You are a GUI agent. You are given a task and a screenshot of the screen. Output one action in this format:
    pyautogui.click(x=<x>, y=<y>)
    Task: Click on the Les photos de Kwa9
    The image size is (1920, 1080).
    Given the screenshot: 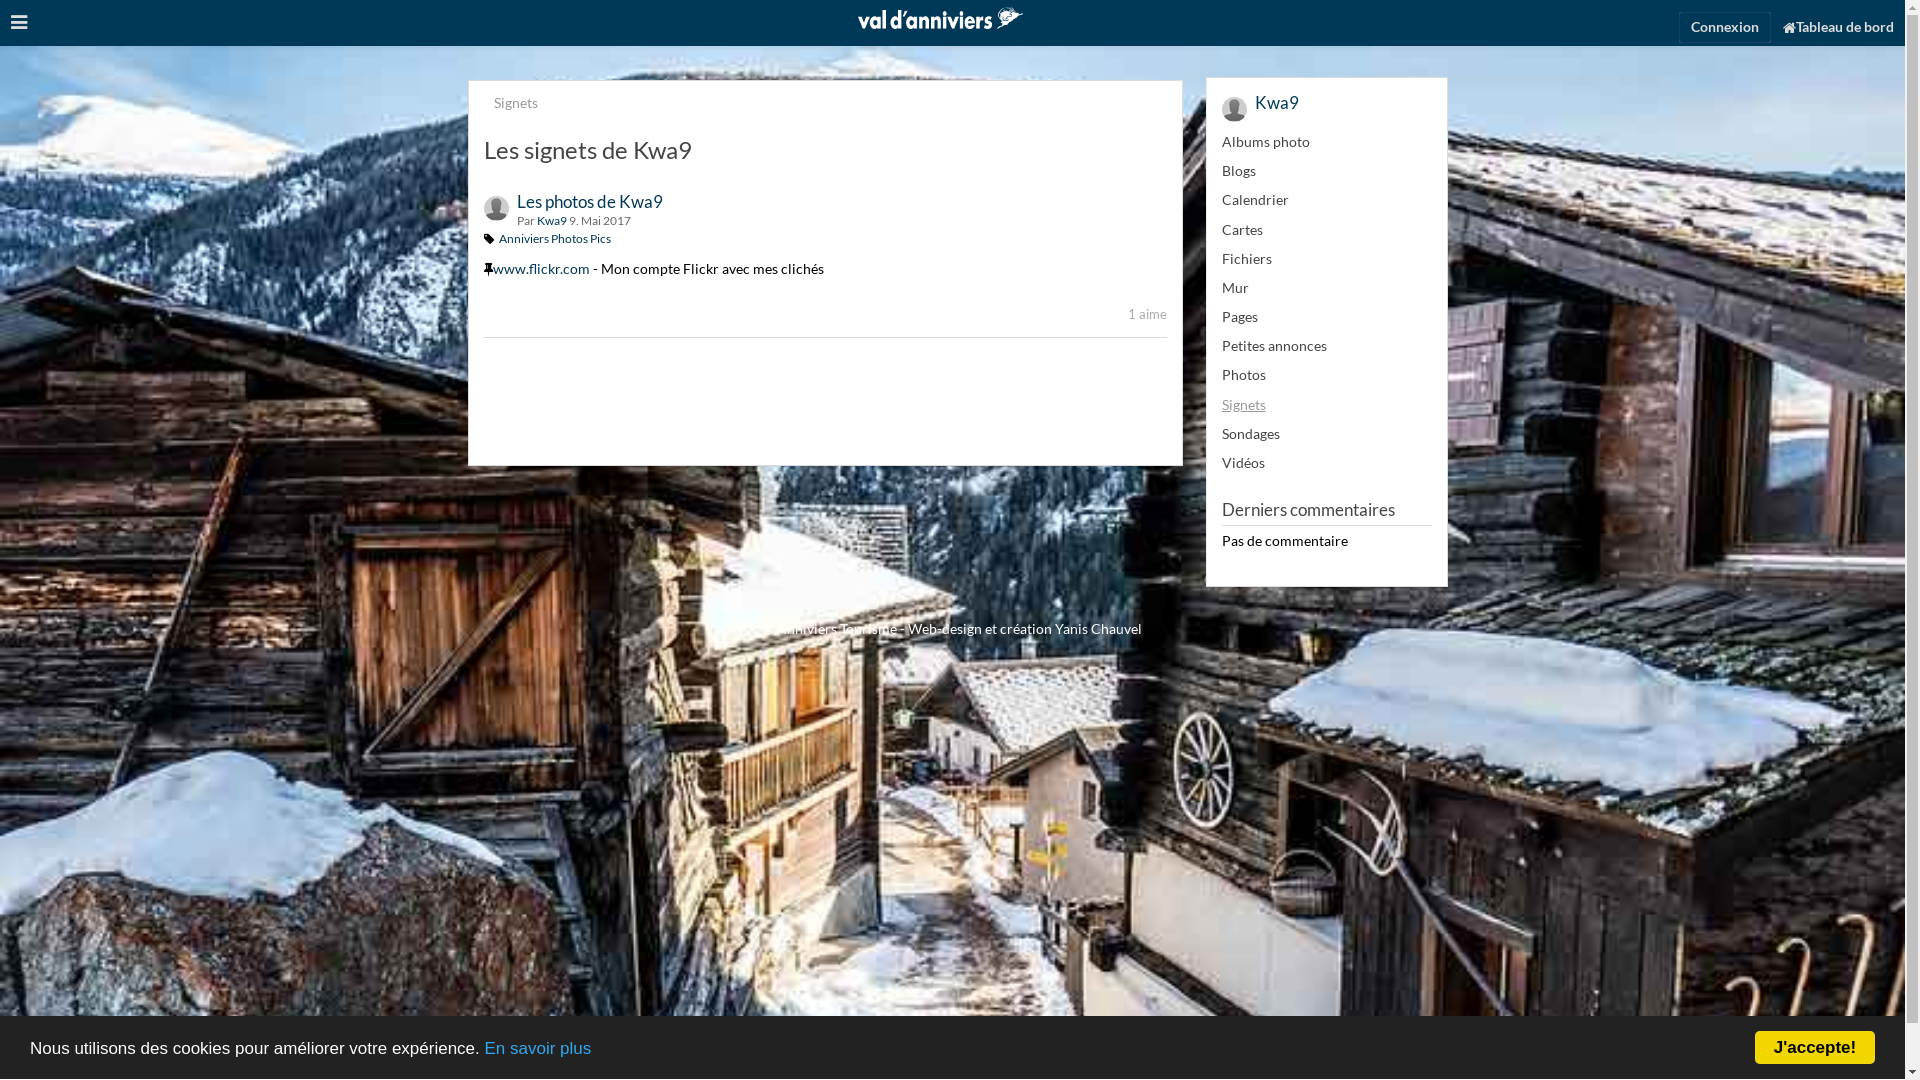 What is the action you would take?
    pyautogui.click(x=589, y=202)
    